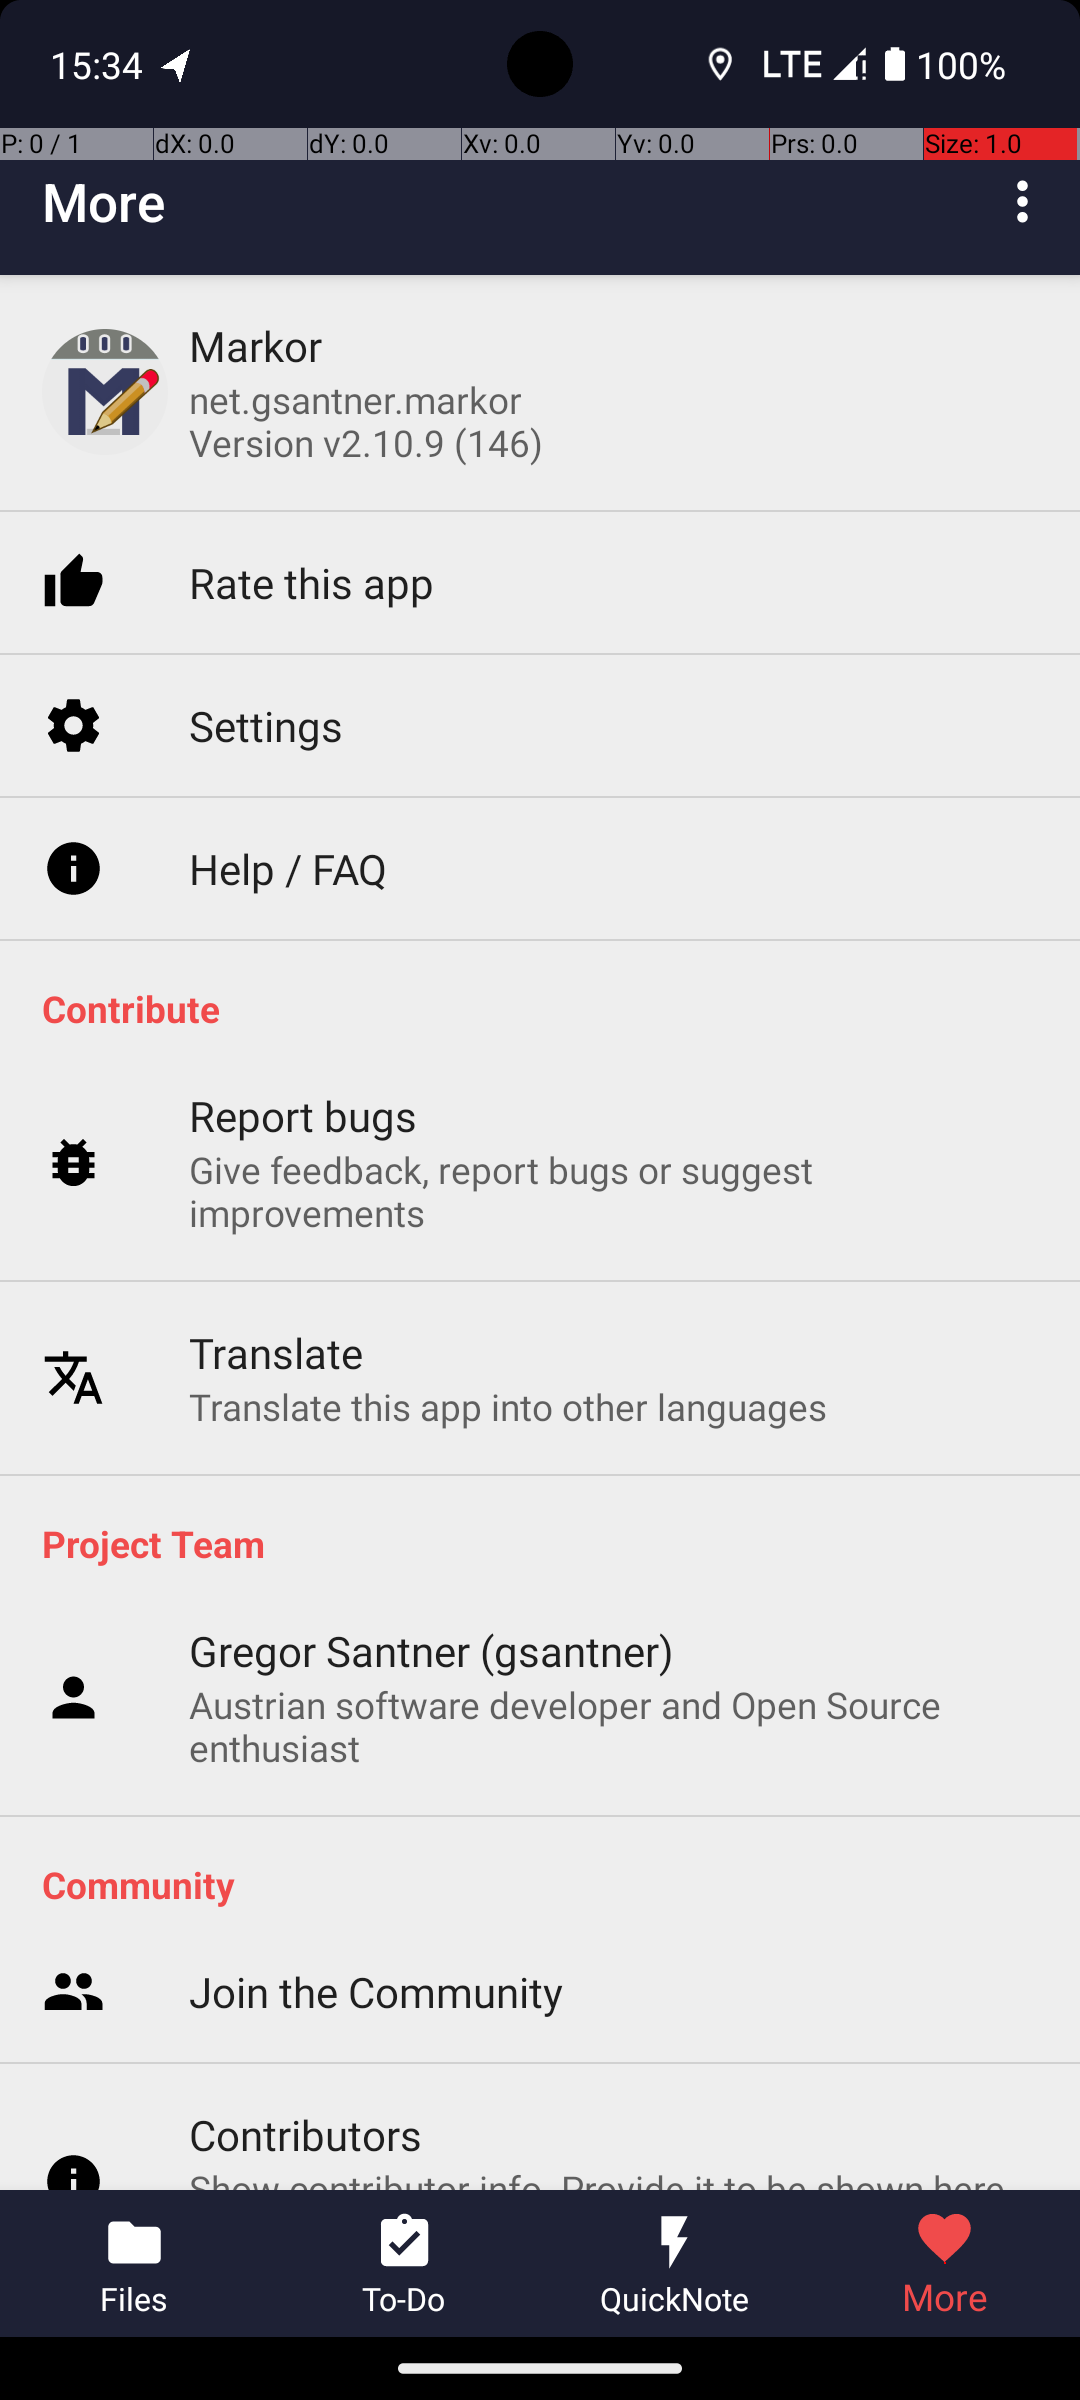 This screenshot has width=1080, height=2400. Describe the element at coordinates (177, 64) in the screenshot. I see `OpenTracks notification: ` at that location.